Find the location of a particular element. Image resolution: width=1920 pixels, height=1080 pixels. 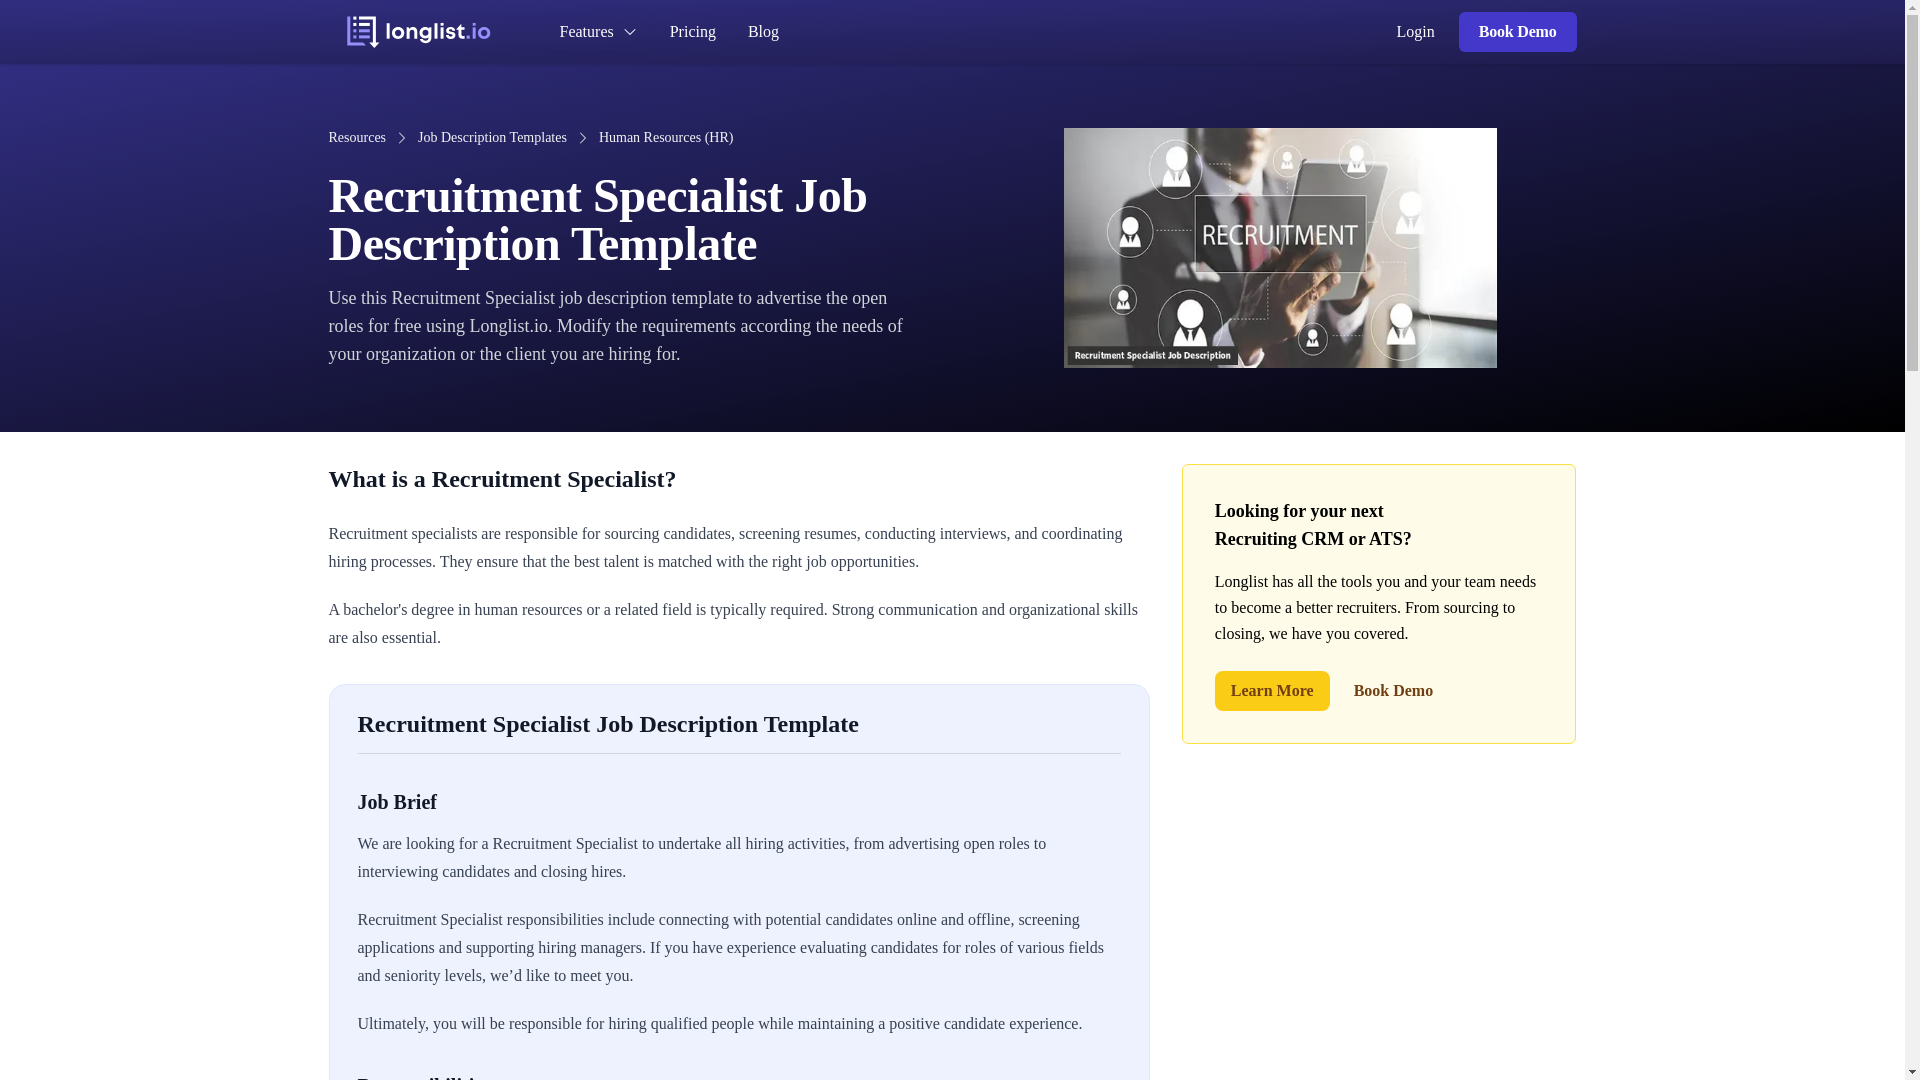

Pricing is located at coordinates (692, 31).